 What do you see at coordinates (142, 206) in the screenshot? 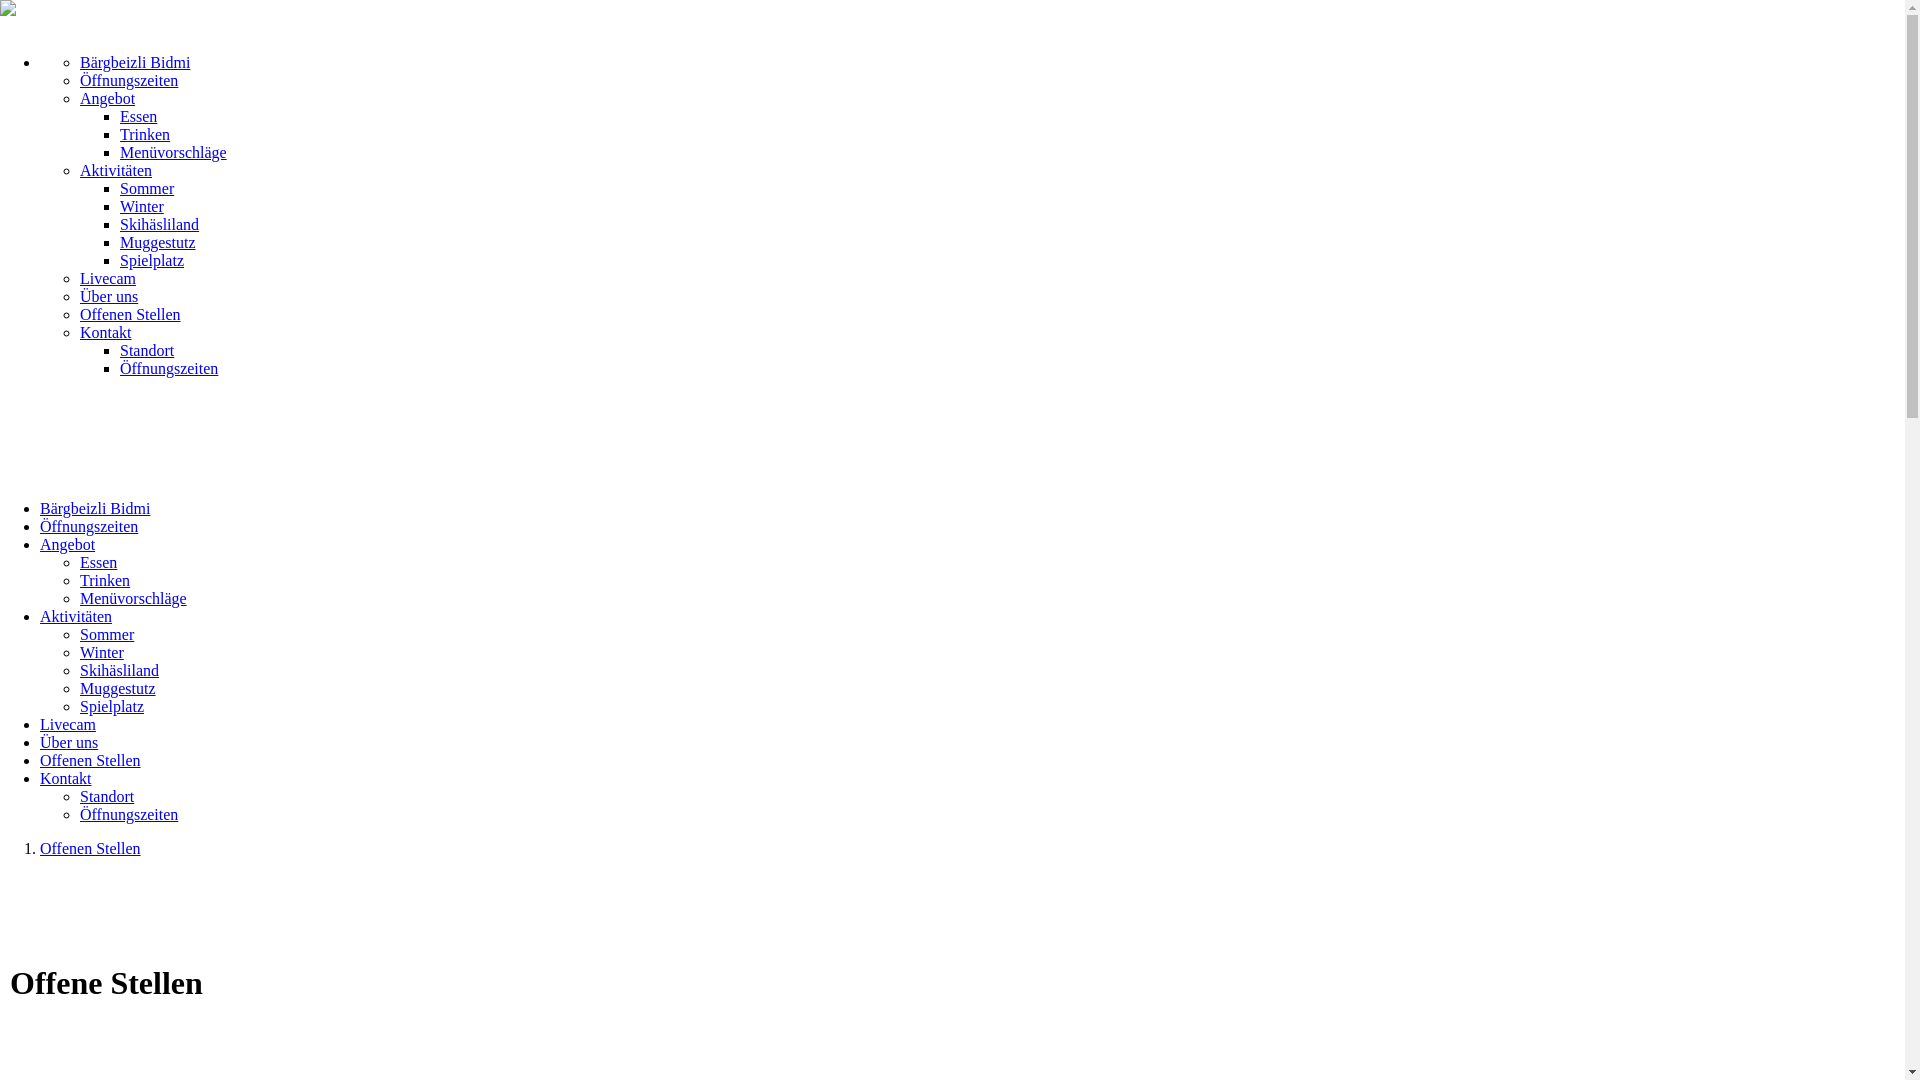
I see `Winter` at bounding box center [142, 206].